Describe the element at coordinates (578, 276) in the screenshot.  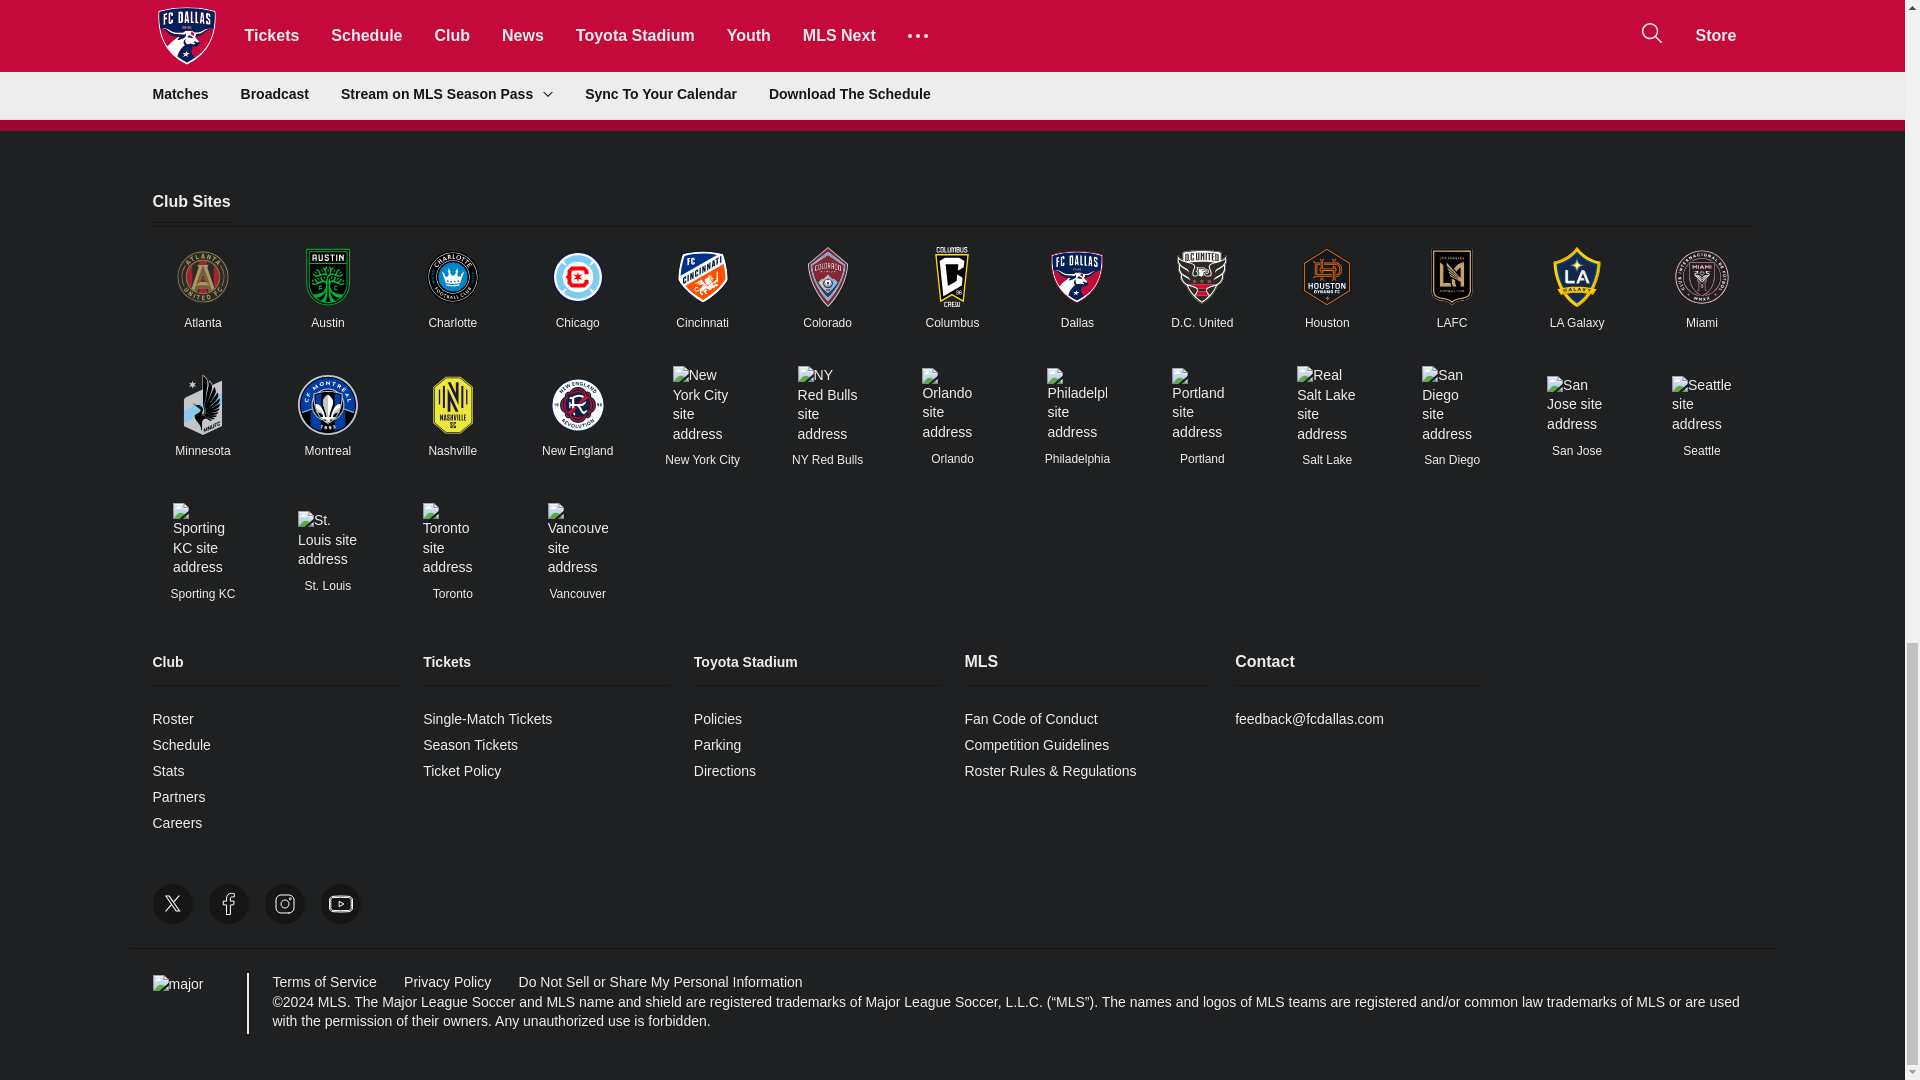
I see `Link to Chicago` at that location.